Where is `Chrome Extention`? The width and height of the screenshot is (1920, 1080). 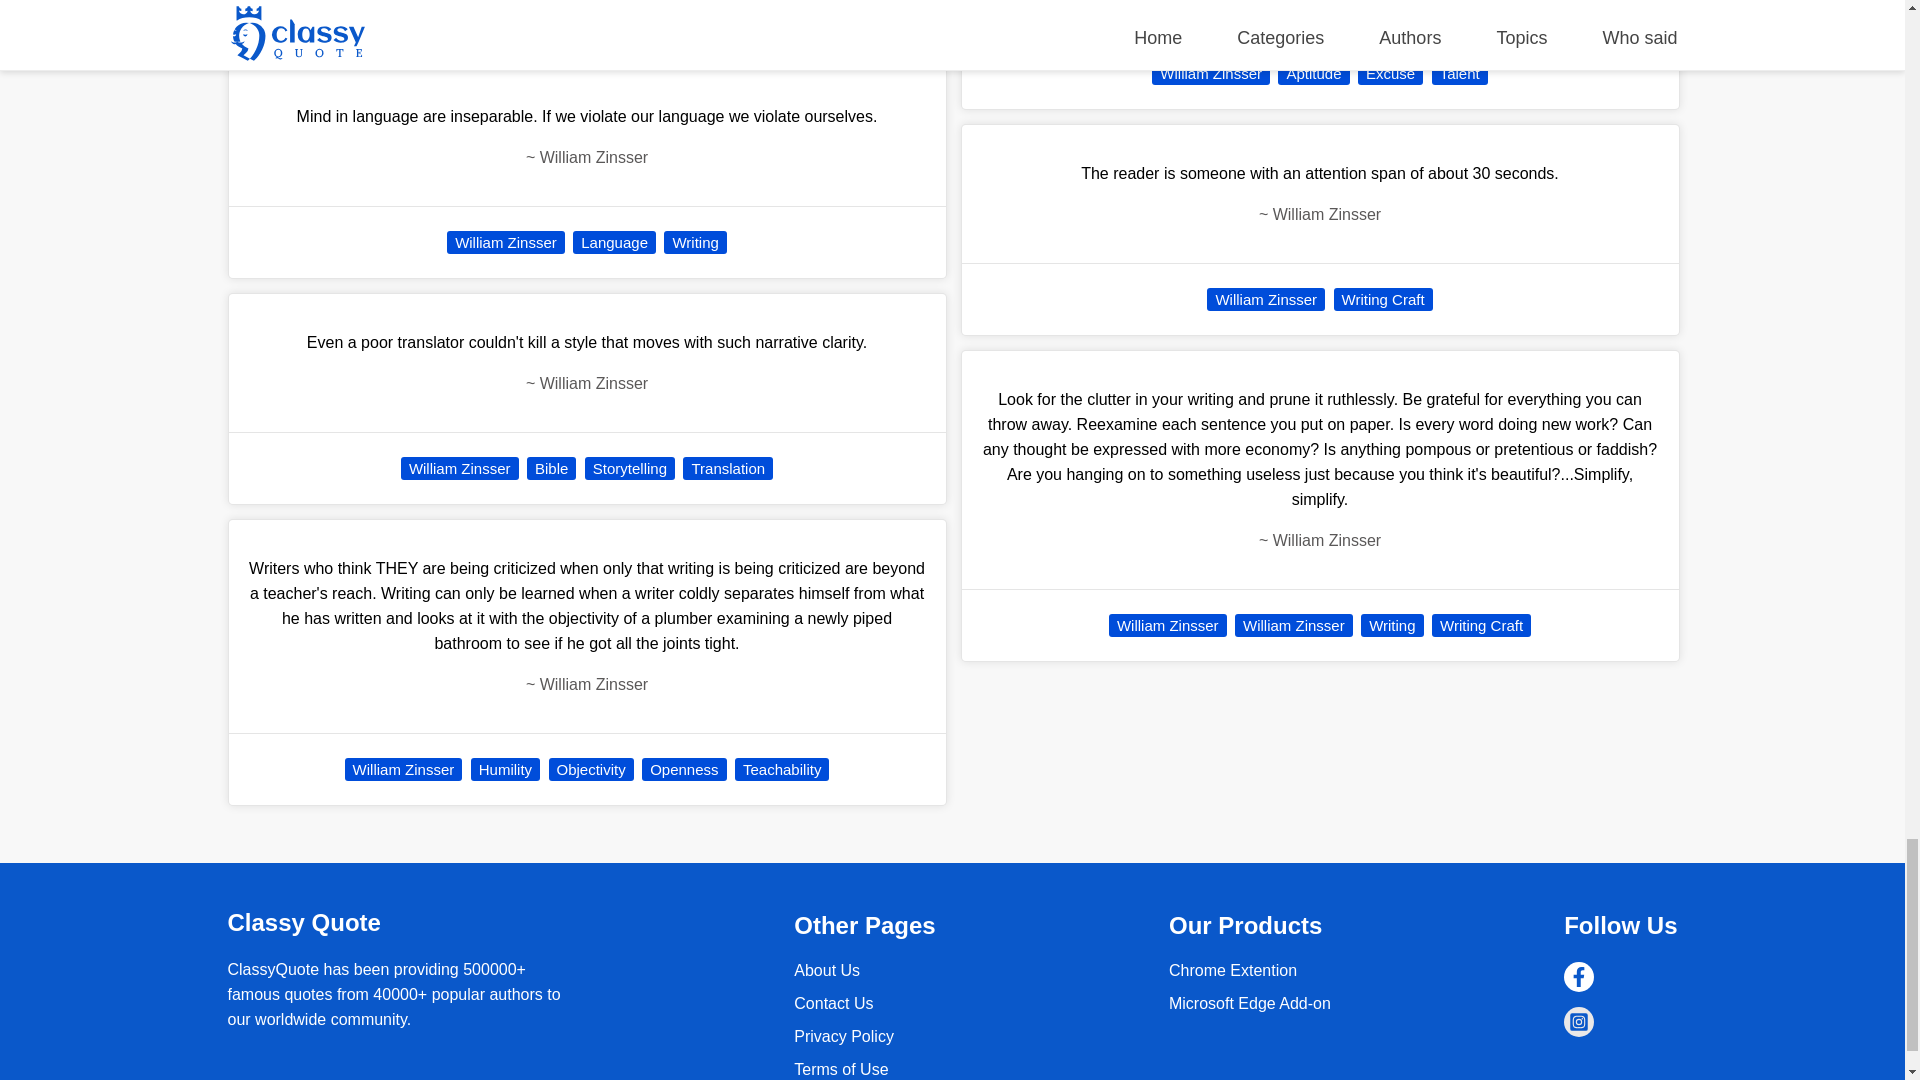
Chrome Extention is located at coordinates (1250, 1002).